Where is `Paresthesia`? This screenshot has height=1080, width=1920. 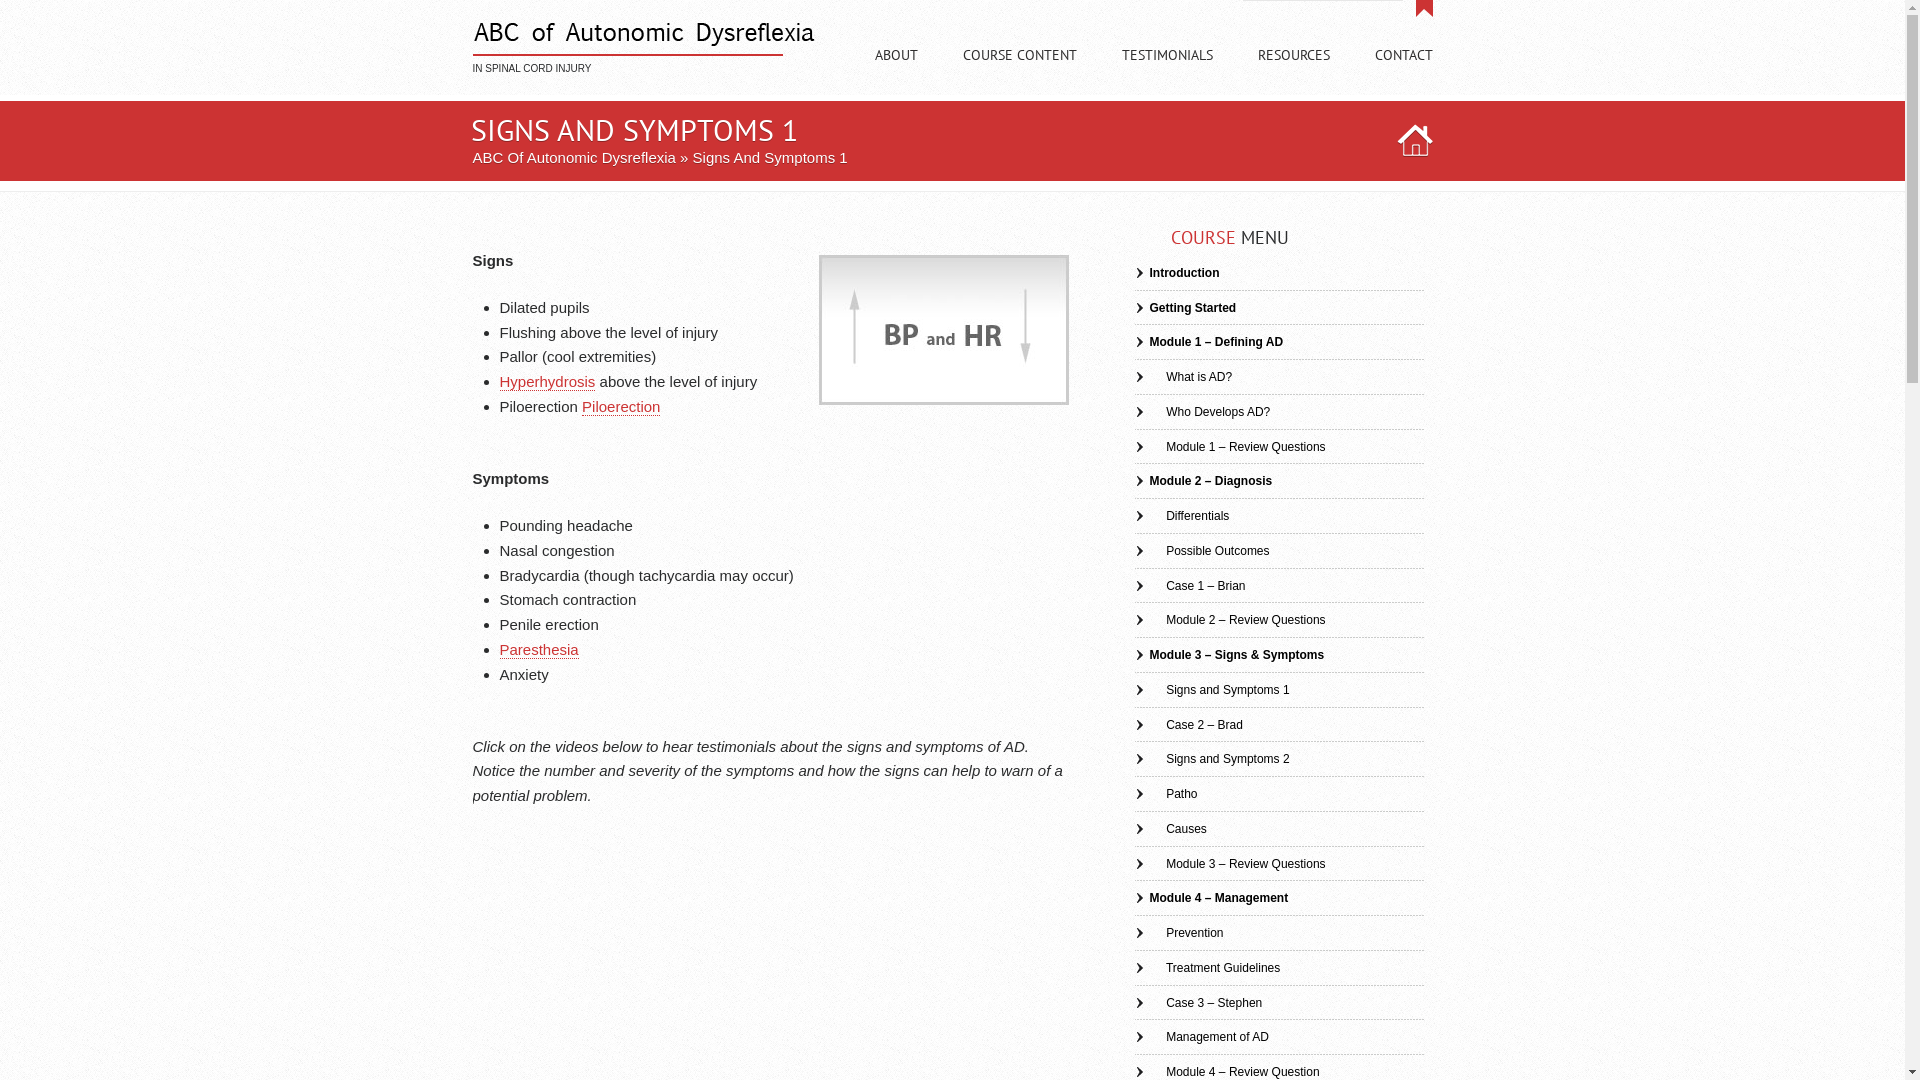
Paresthesia is located at coordinates (540, 650).